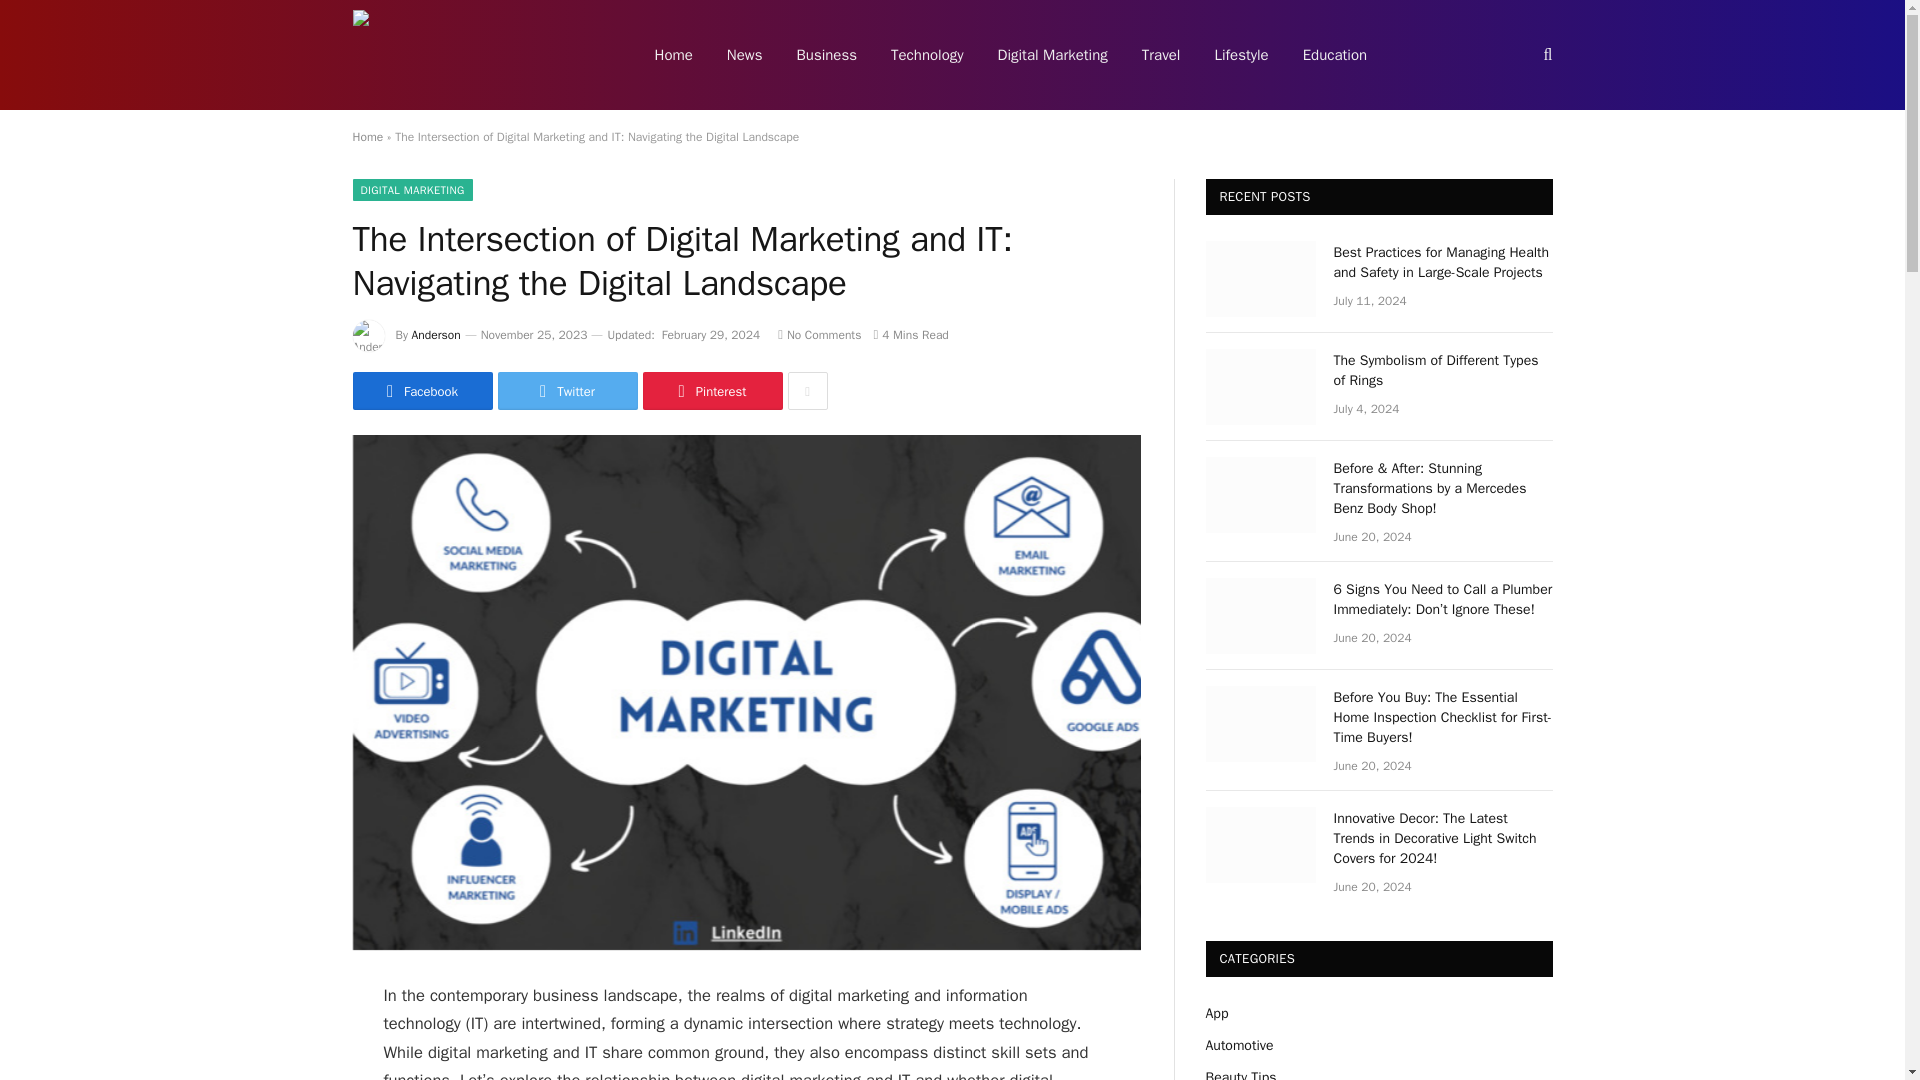 The image size is (1920, 1080). Describe the element at coordinates (567, 390) in the screenshot. I see `Twitter` at that location.